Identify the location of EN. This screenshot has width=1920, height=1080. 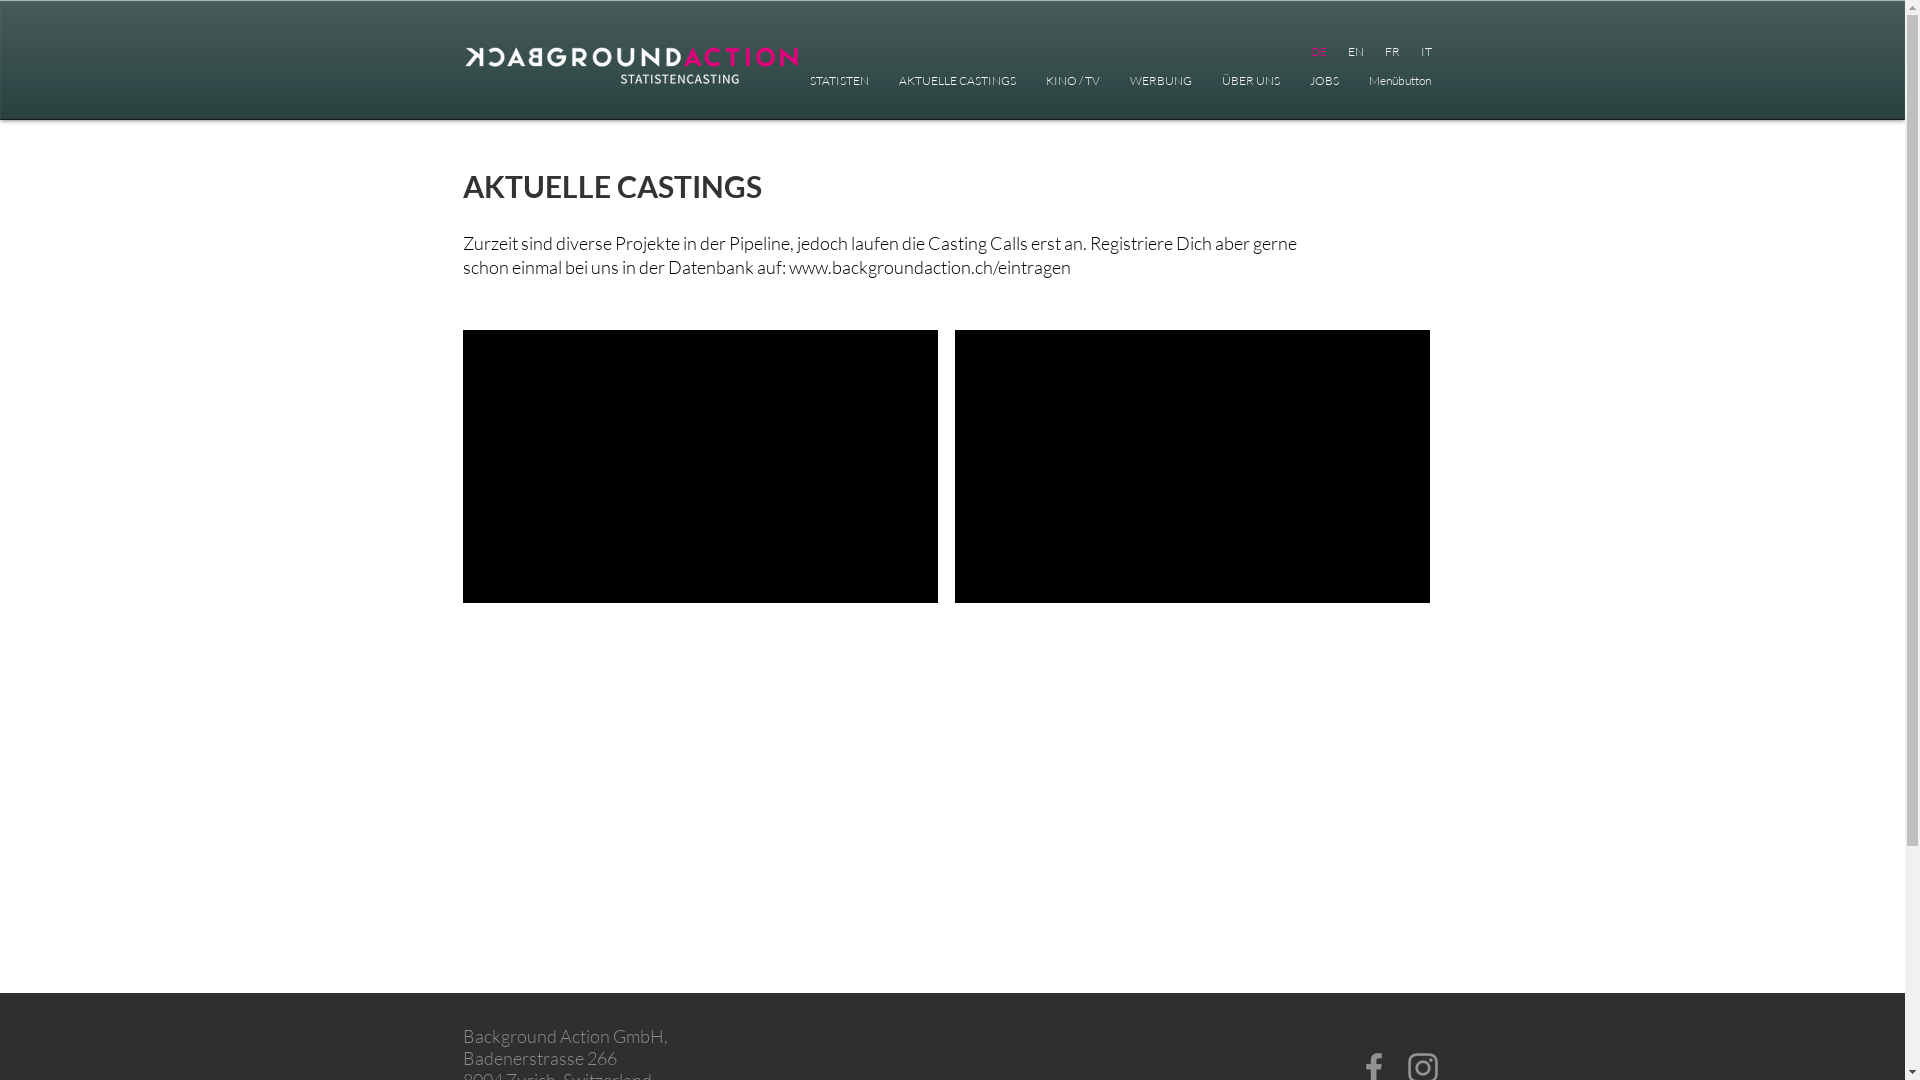
(1354, 52).